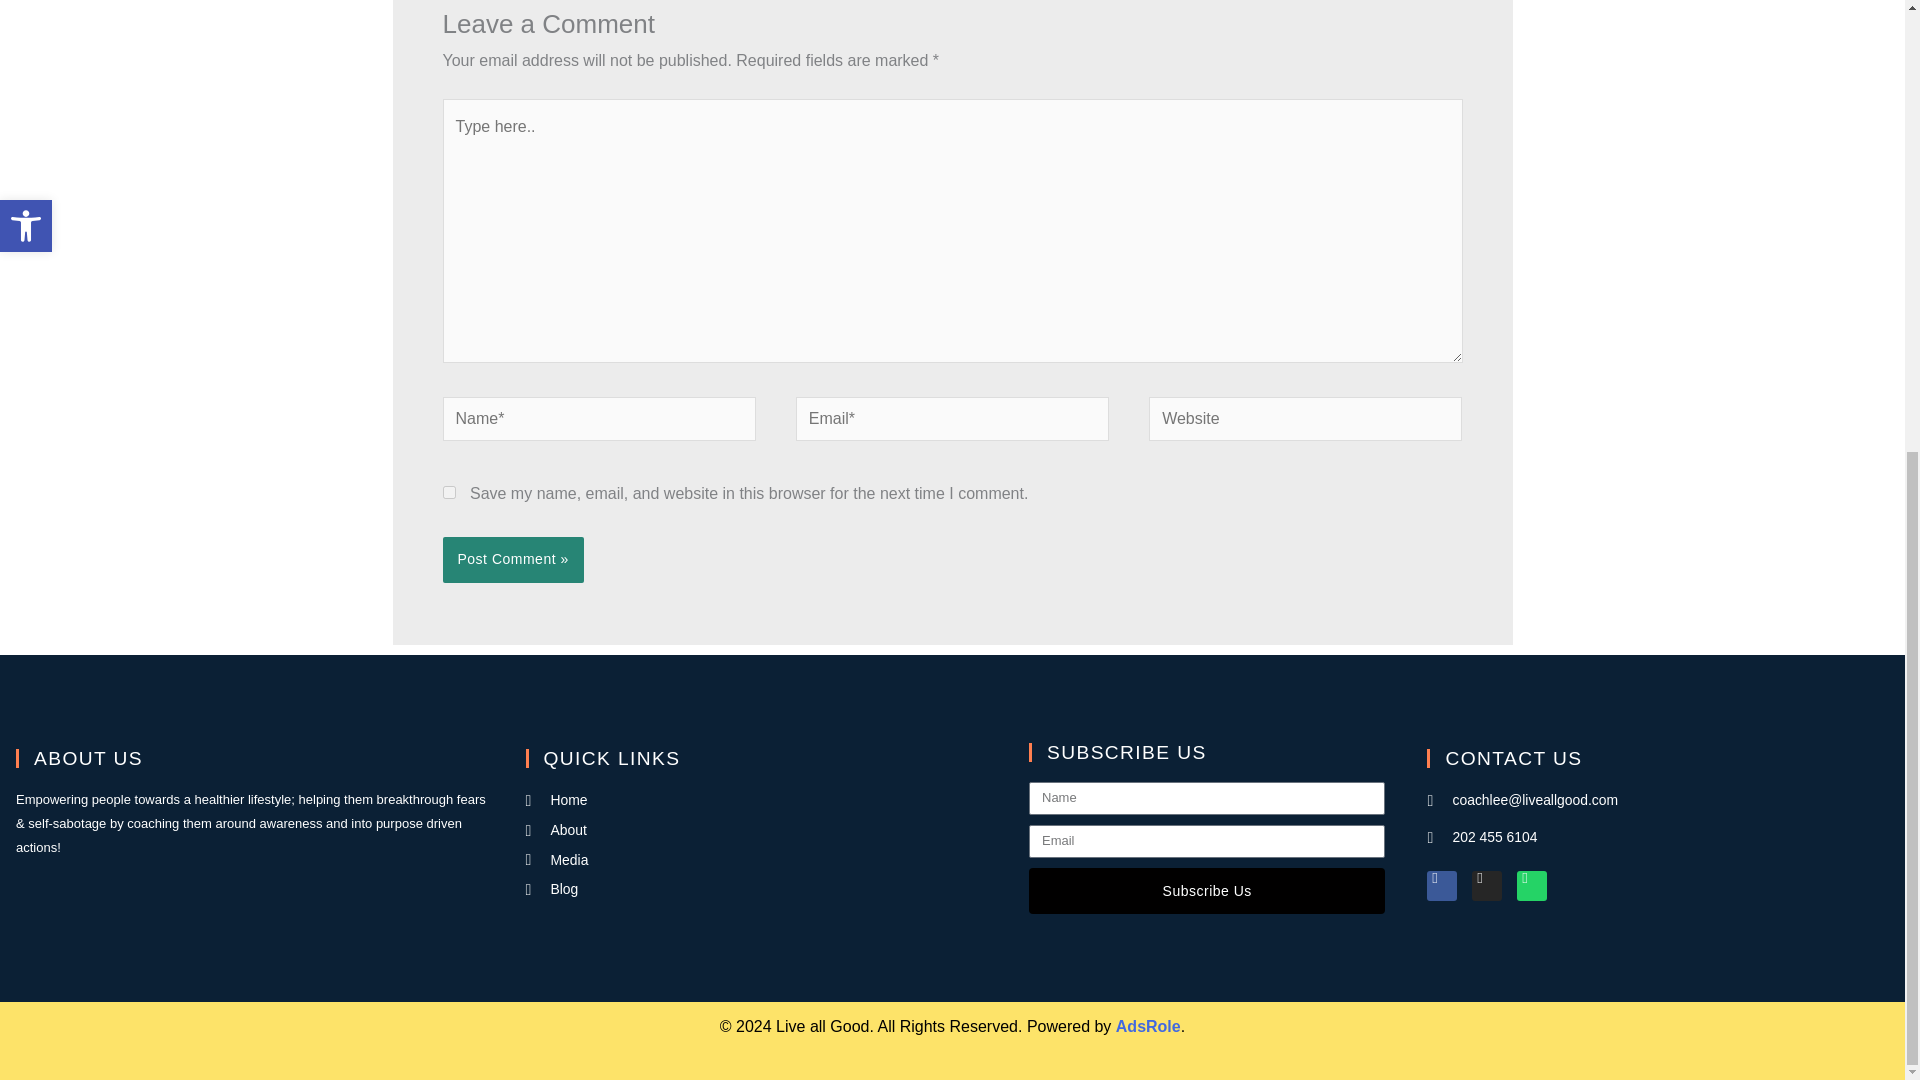 The width and height of the screenshot is (1920, 1080). Describe the element at coordinates (1658, 838) in the screenshot. I see `202 455 6104` at that location.